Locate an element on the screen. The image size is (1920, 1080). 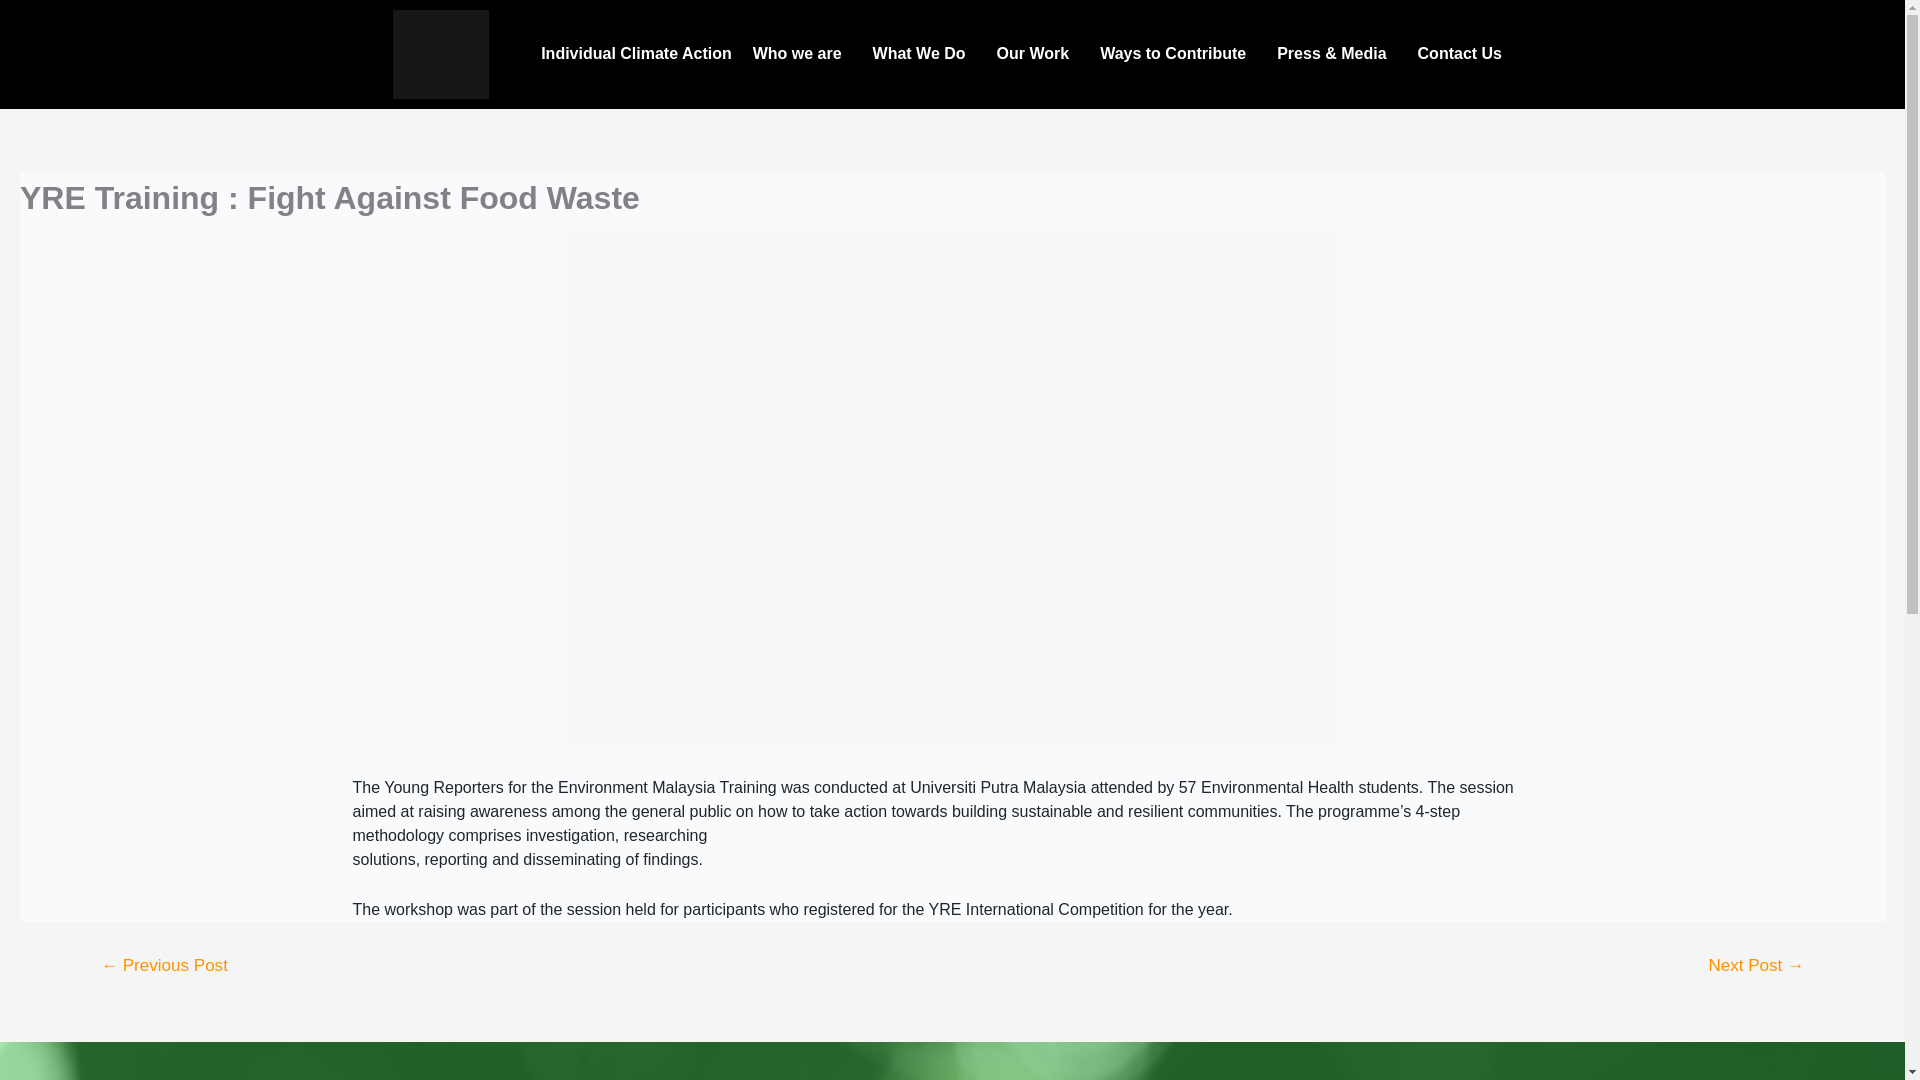
Who we are is located at coordinates (802, 54).